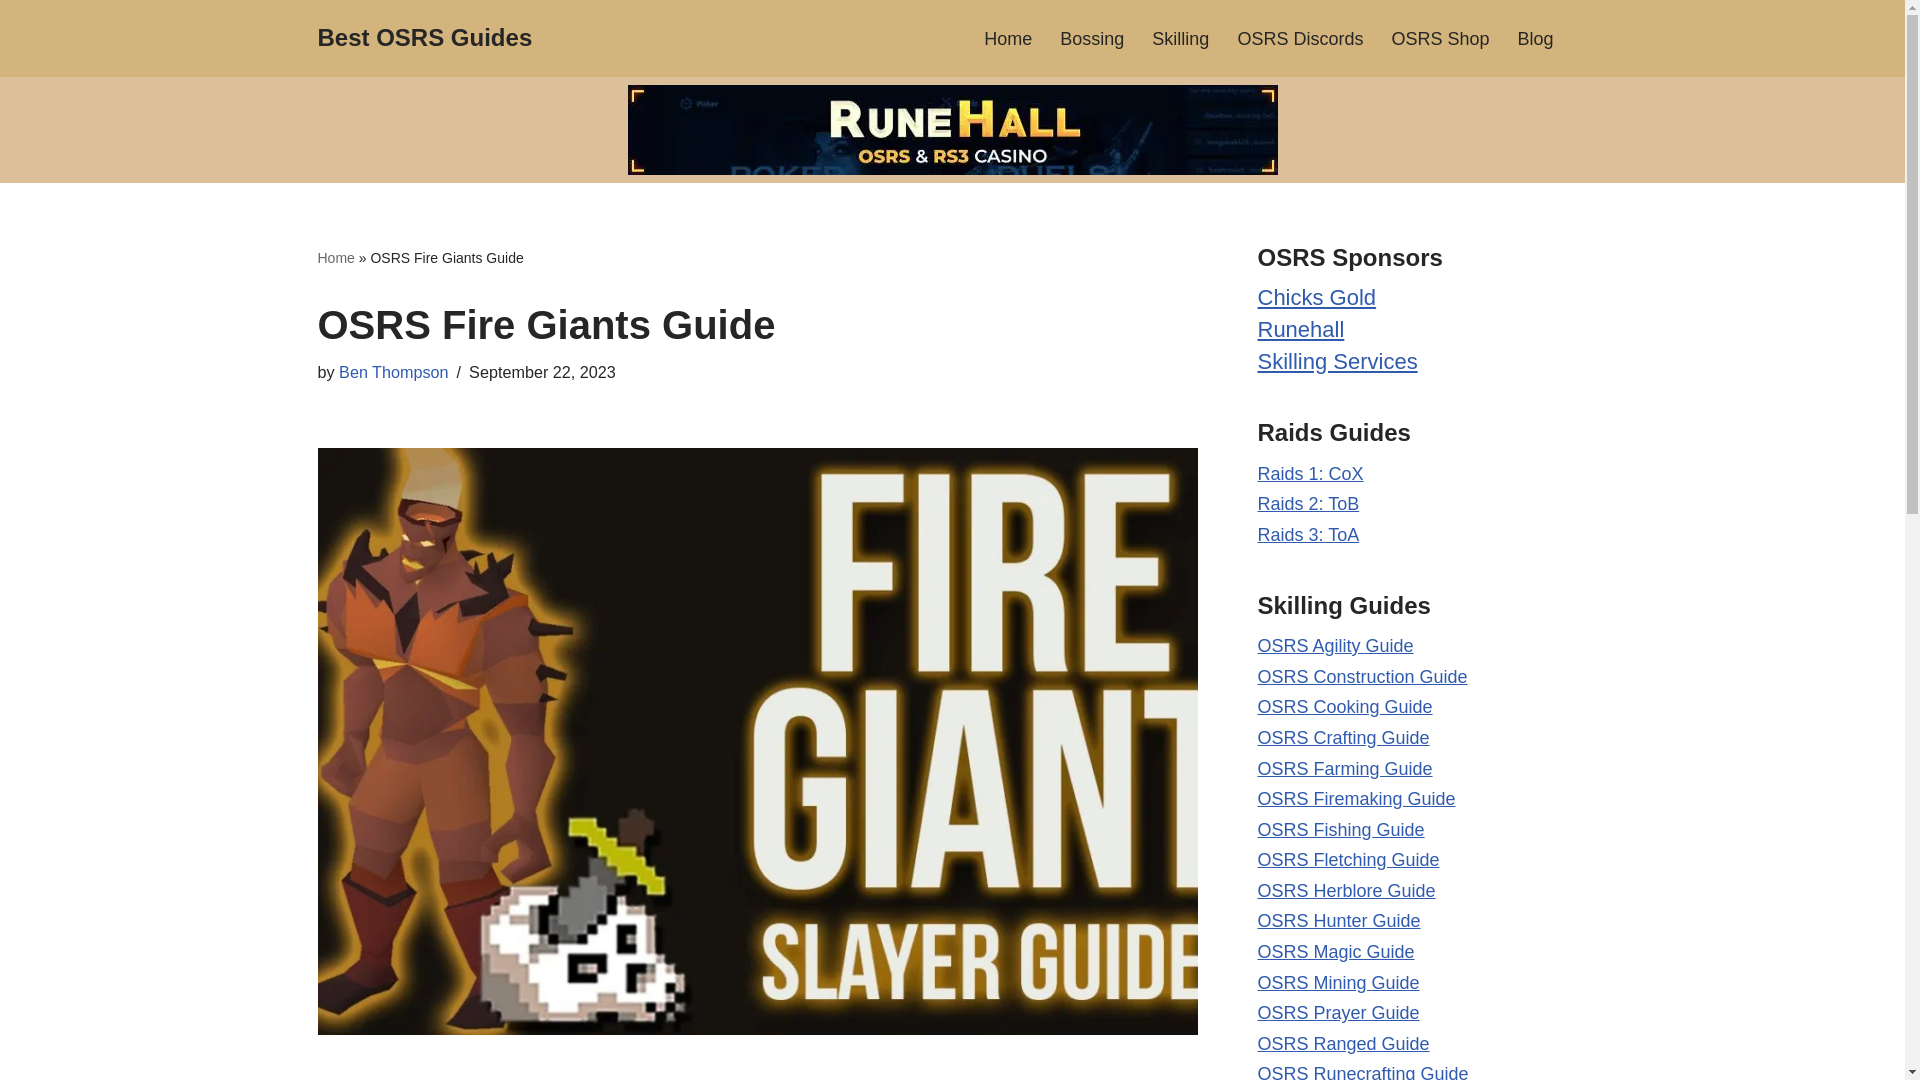  Describe the element at coordinates (15, 42) in the screenshot. I see `Skip to content` at that location.